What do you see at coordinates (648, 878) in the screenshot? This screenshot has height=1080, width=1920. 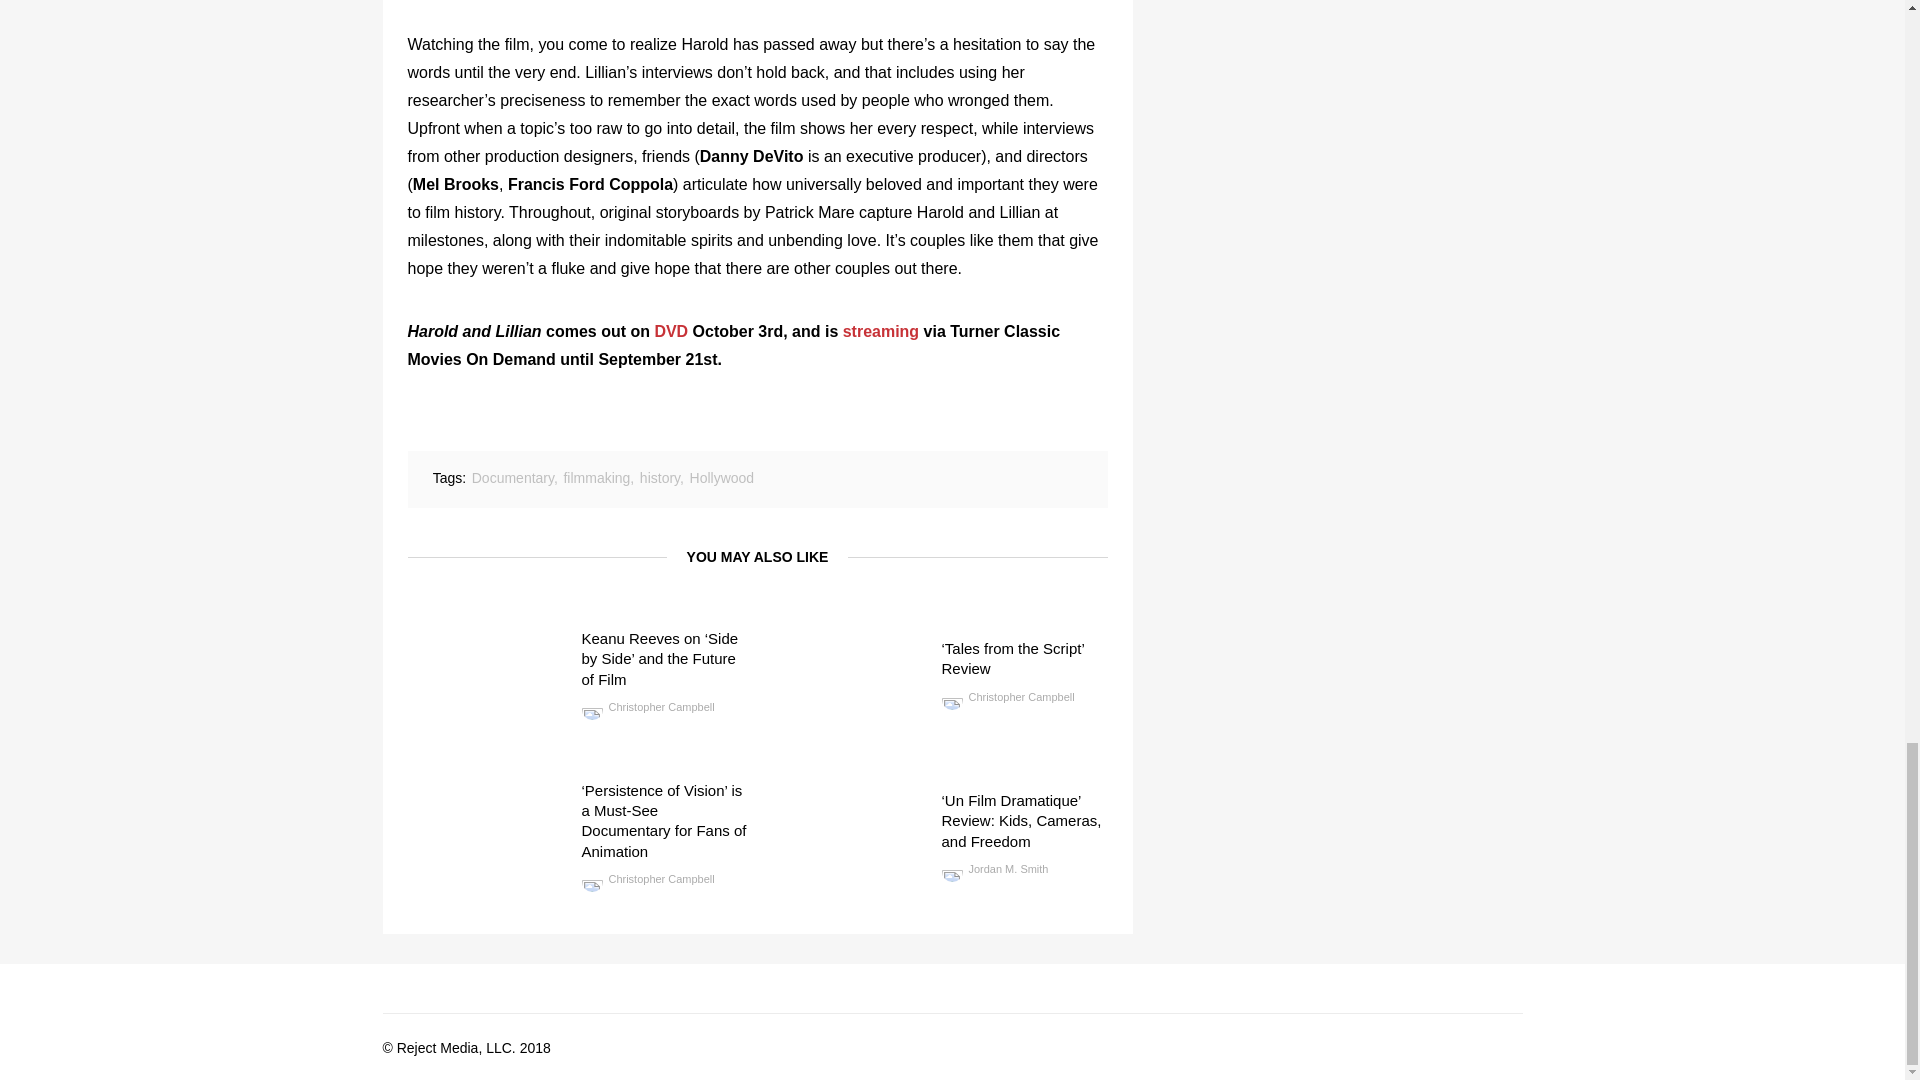 I see `Christopher Campbell` at bounding box center [648, 878].